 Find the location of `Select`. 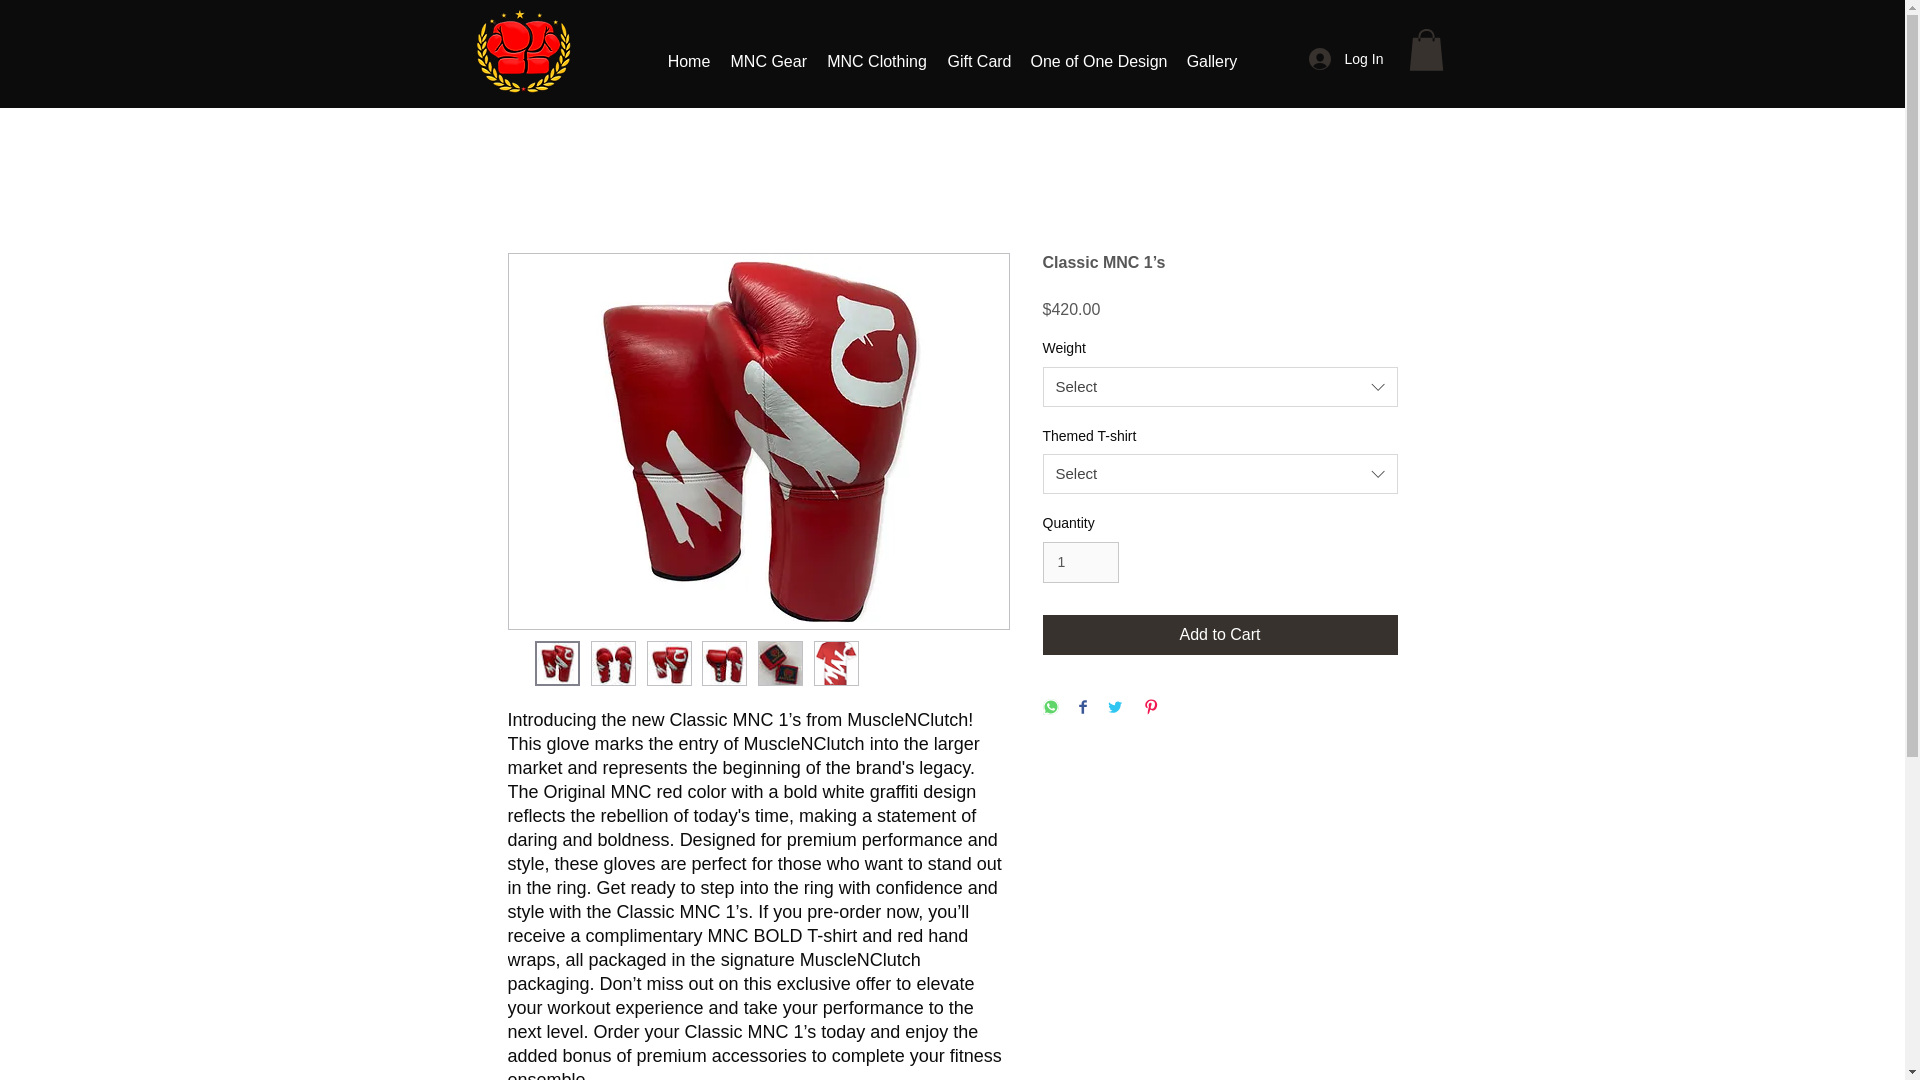

Select is located at coordinates (1220, 387).